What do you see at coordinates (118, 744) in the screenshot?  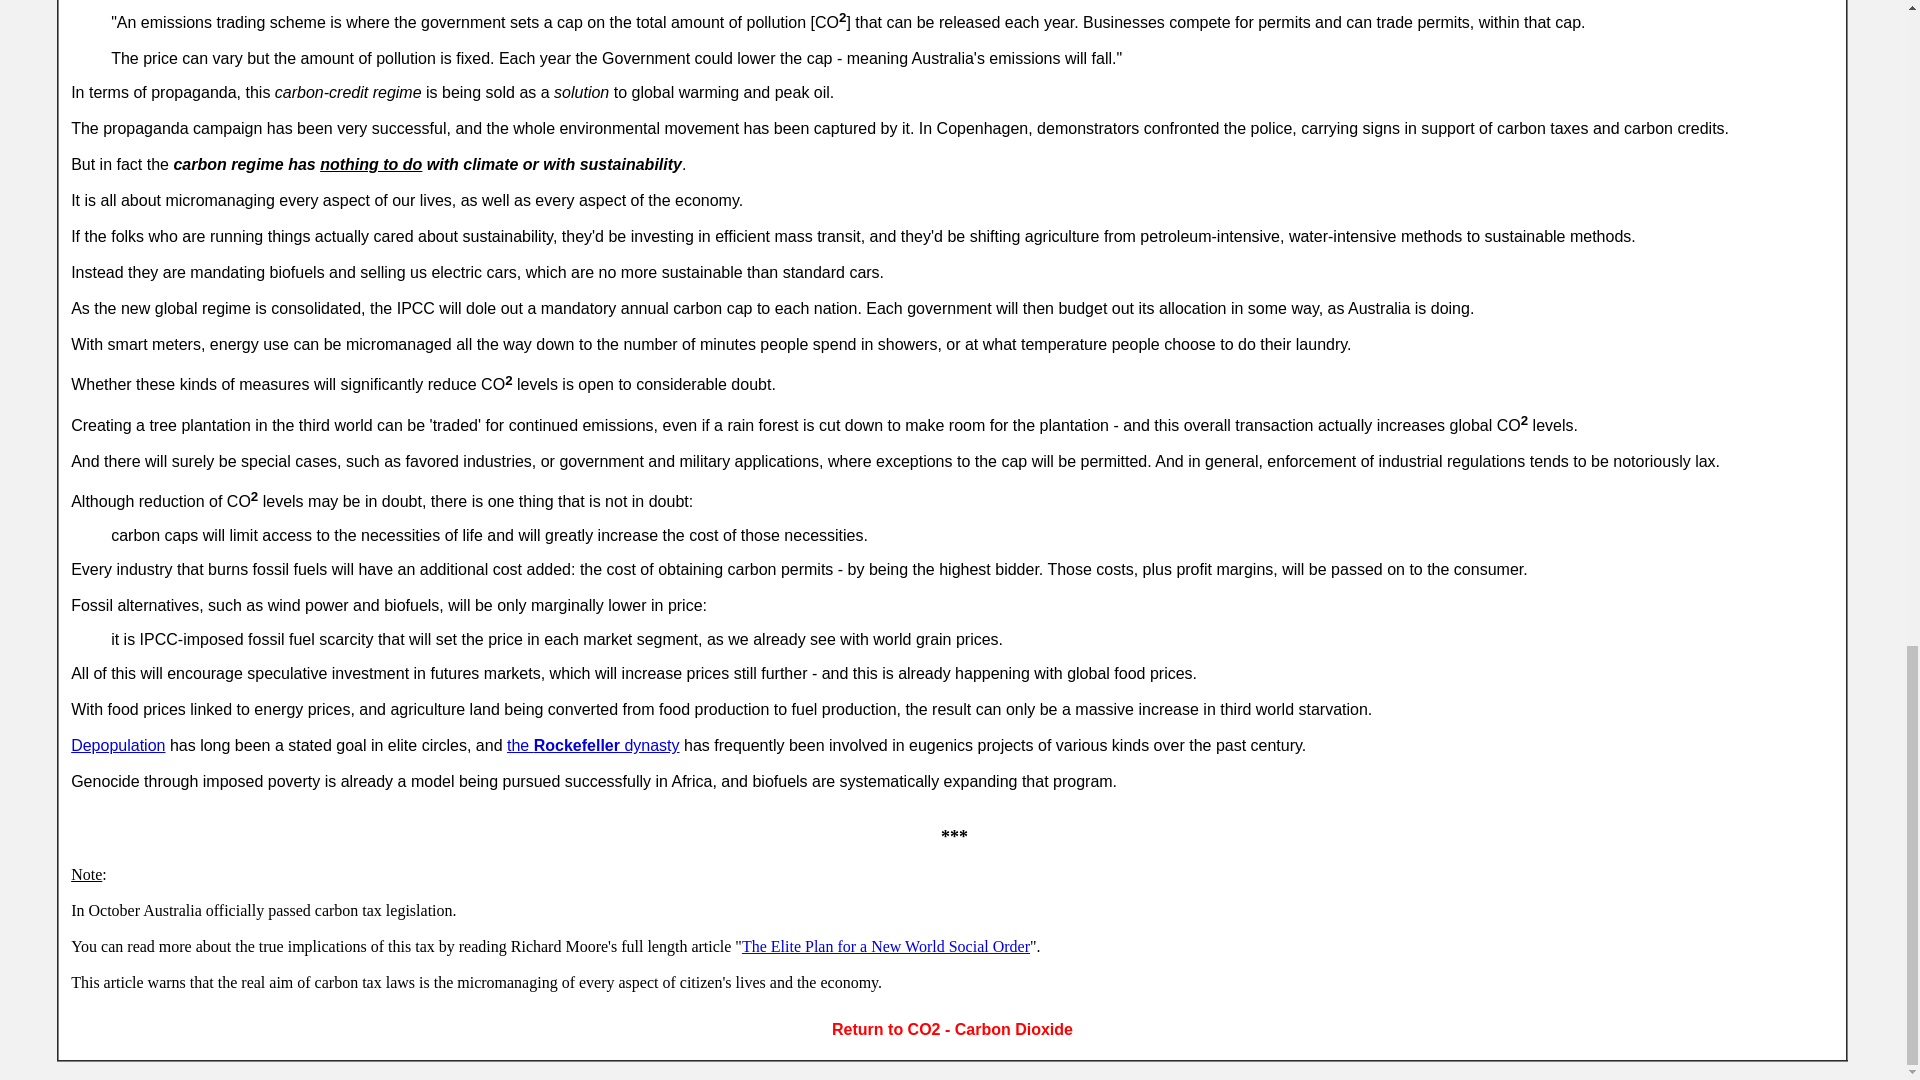 I see `Depopulation` at bounding box center [118, 744].